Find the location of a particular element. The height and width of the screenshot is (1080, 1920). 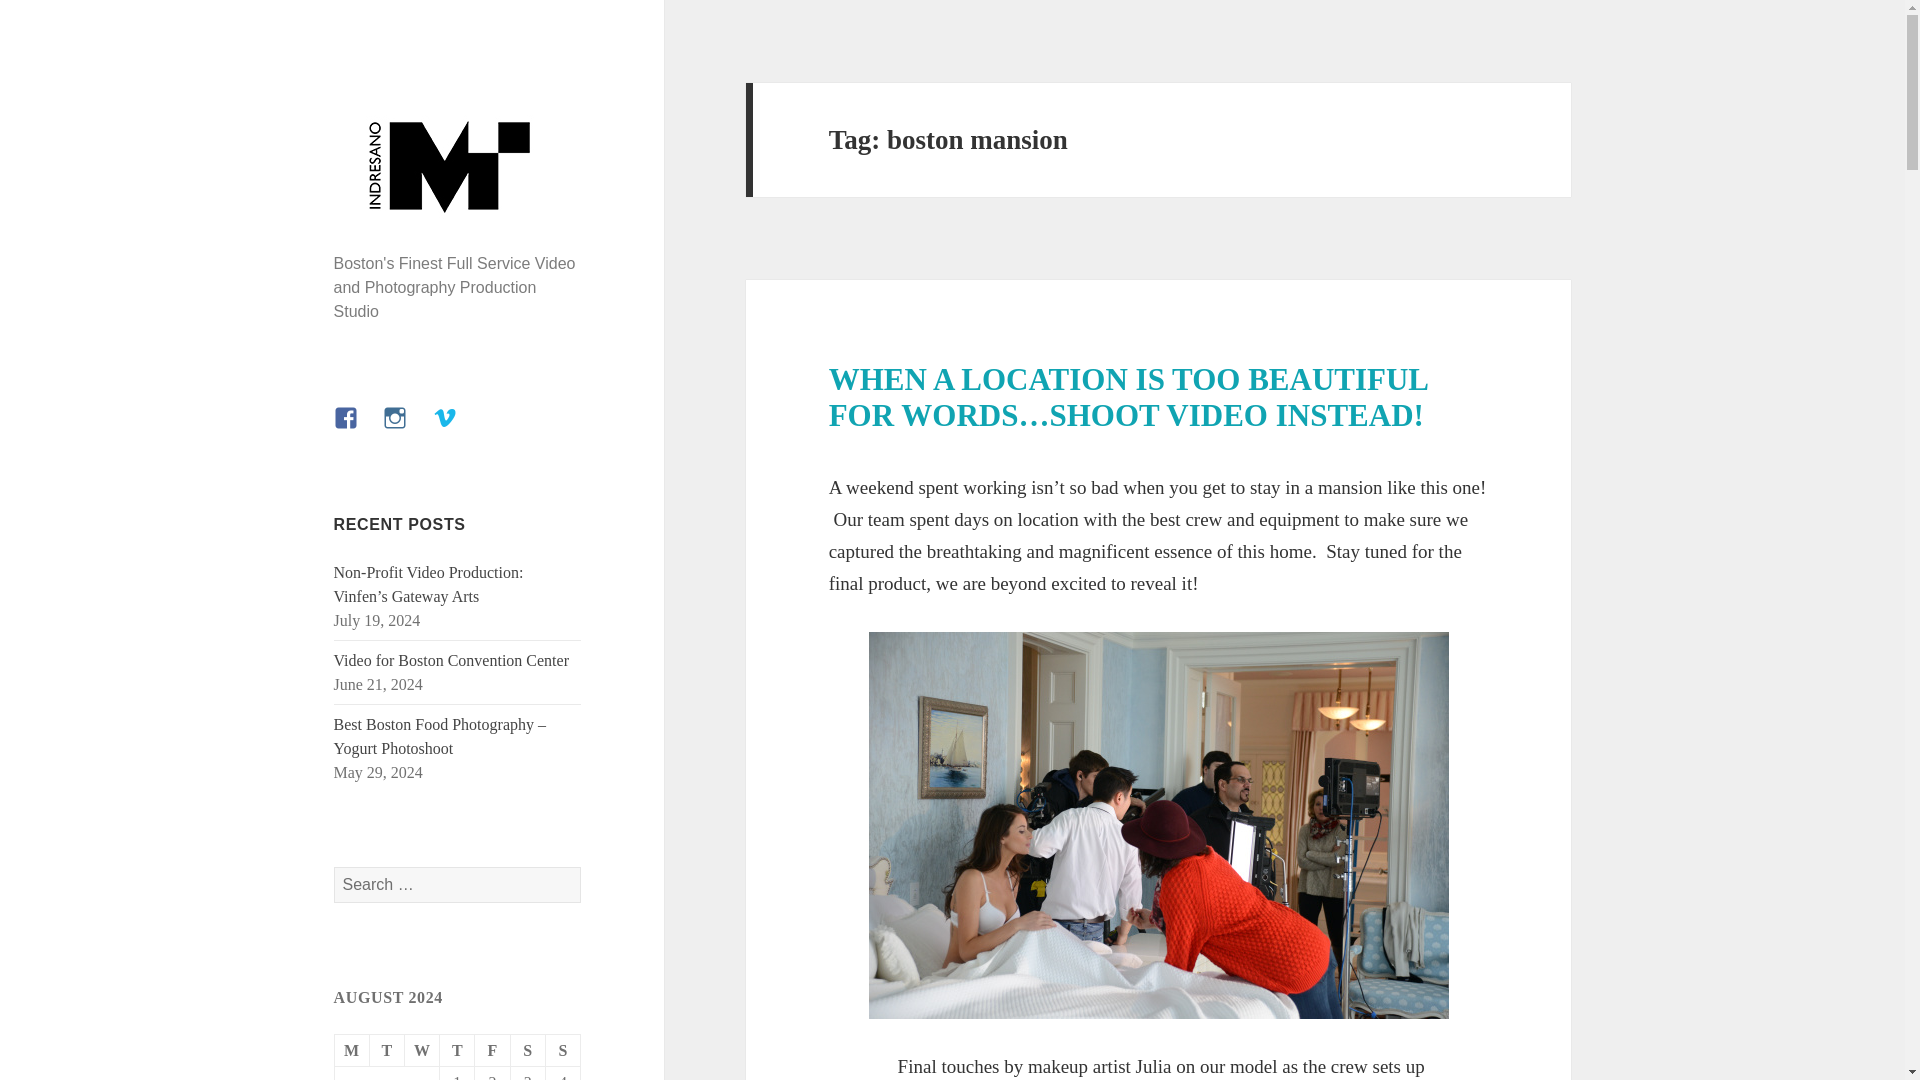

Tuesday is located at coordinates (388, 1050).